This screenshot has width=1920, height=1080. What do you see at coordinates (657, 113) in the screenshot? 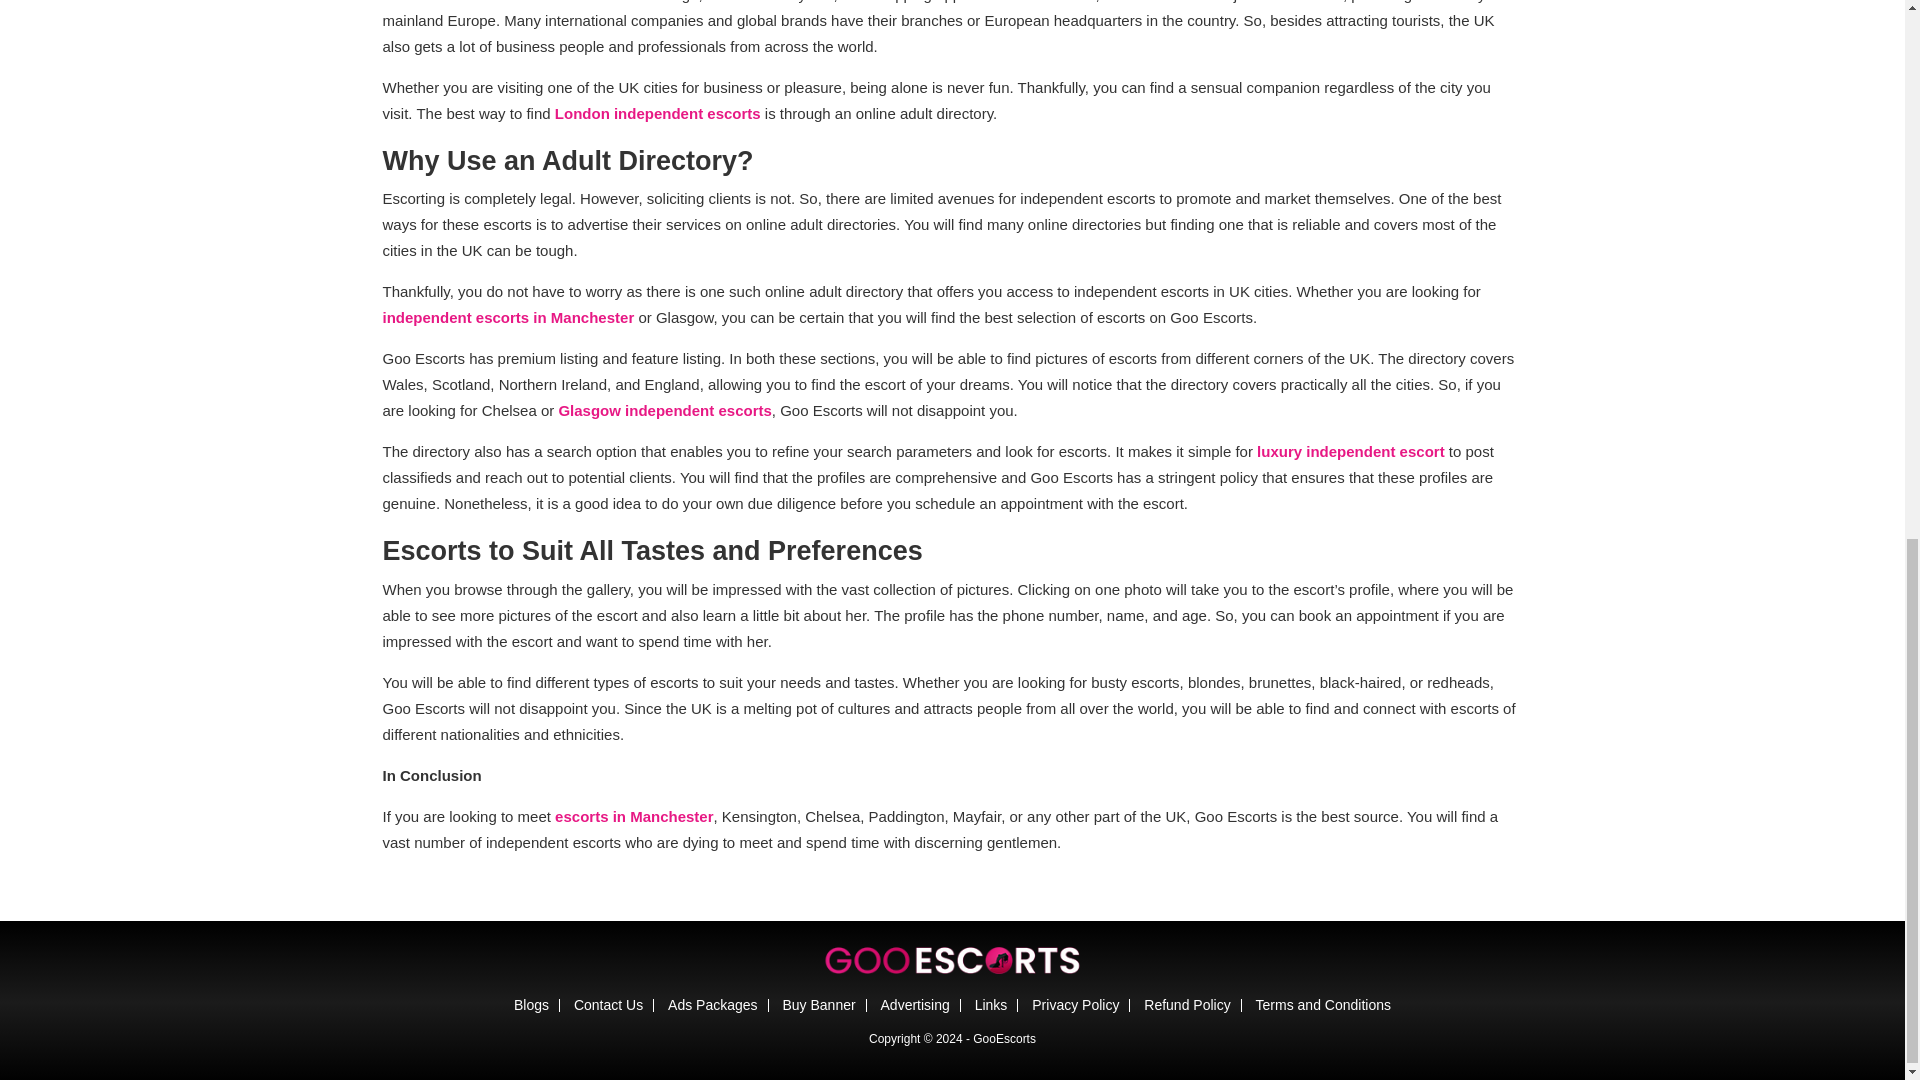
I see `London independent escorts` at bounding box center [657, 113].